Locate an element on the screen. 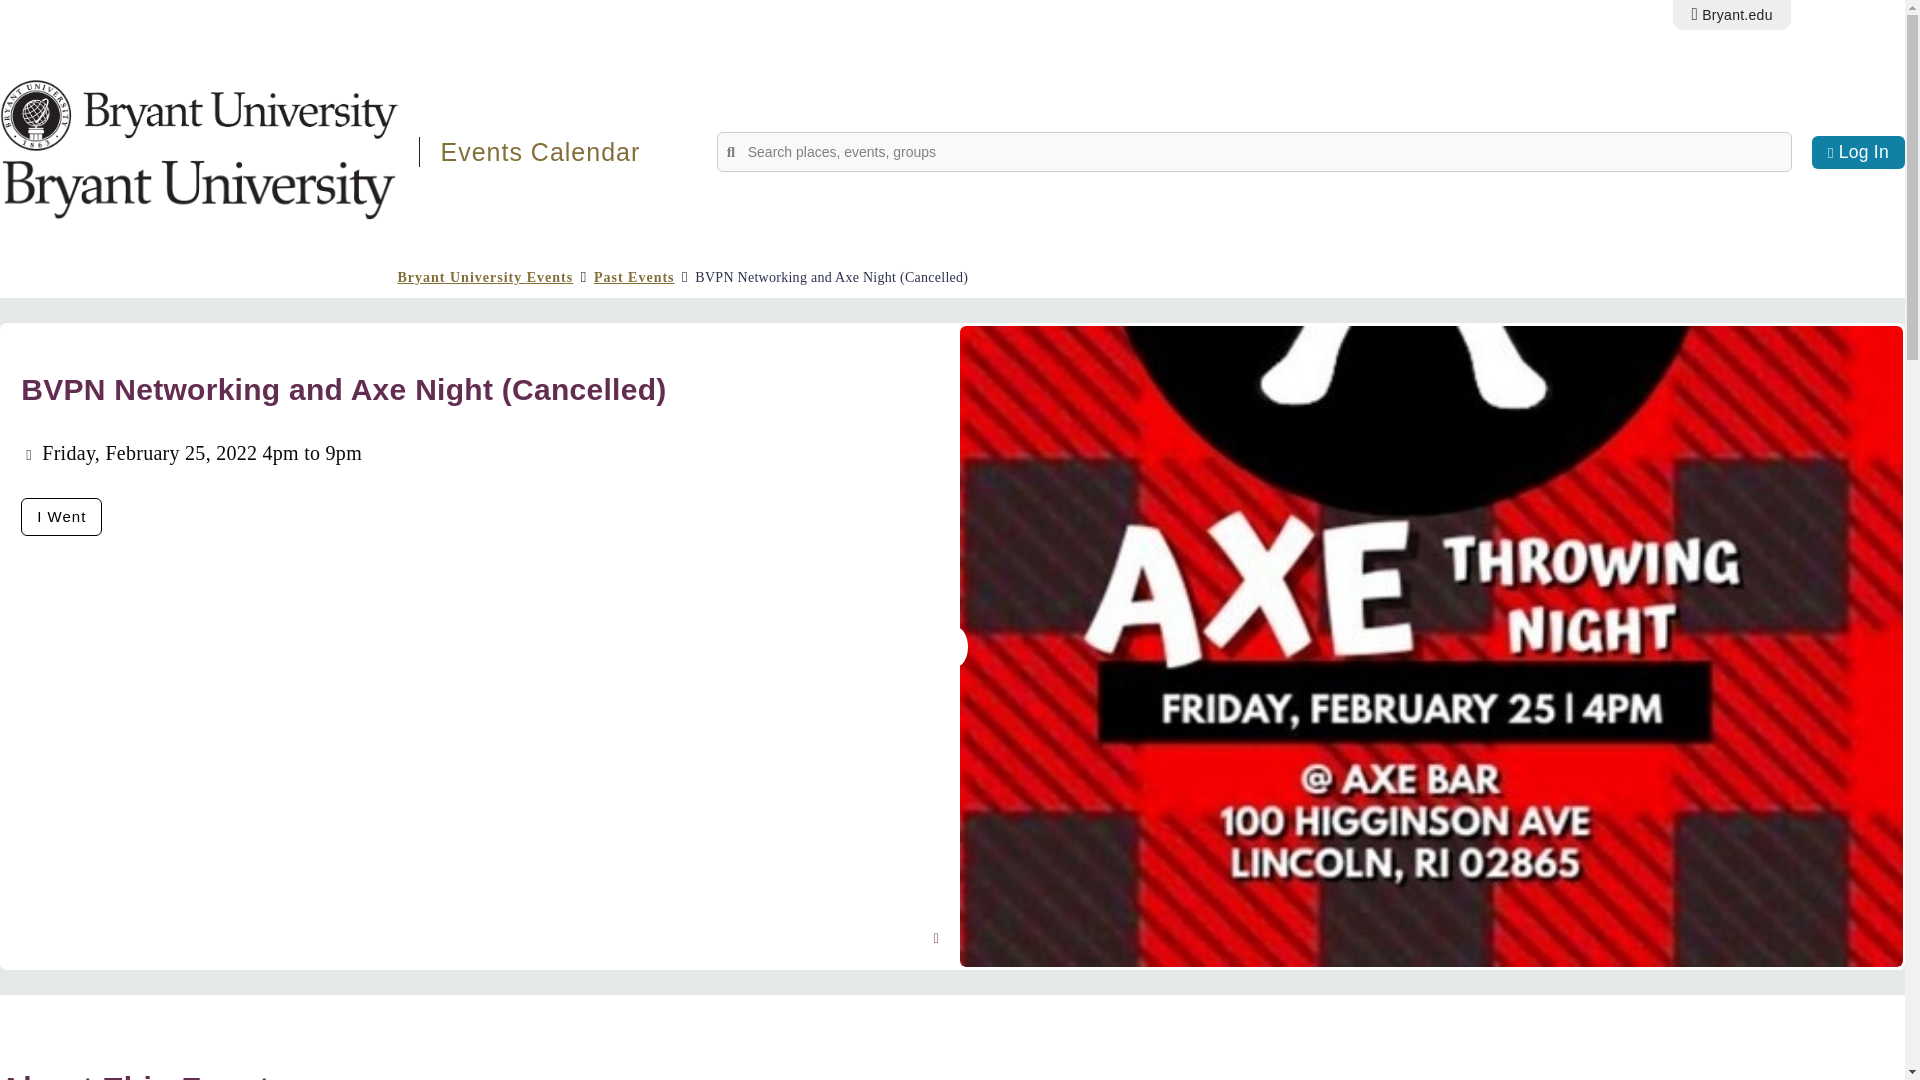  Bryant.edu is located at coordinates (1730, 15).